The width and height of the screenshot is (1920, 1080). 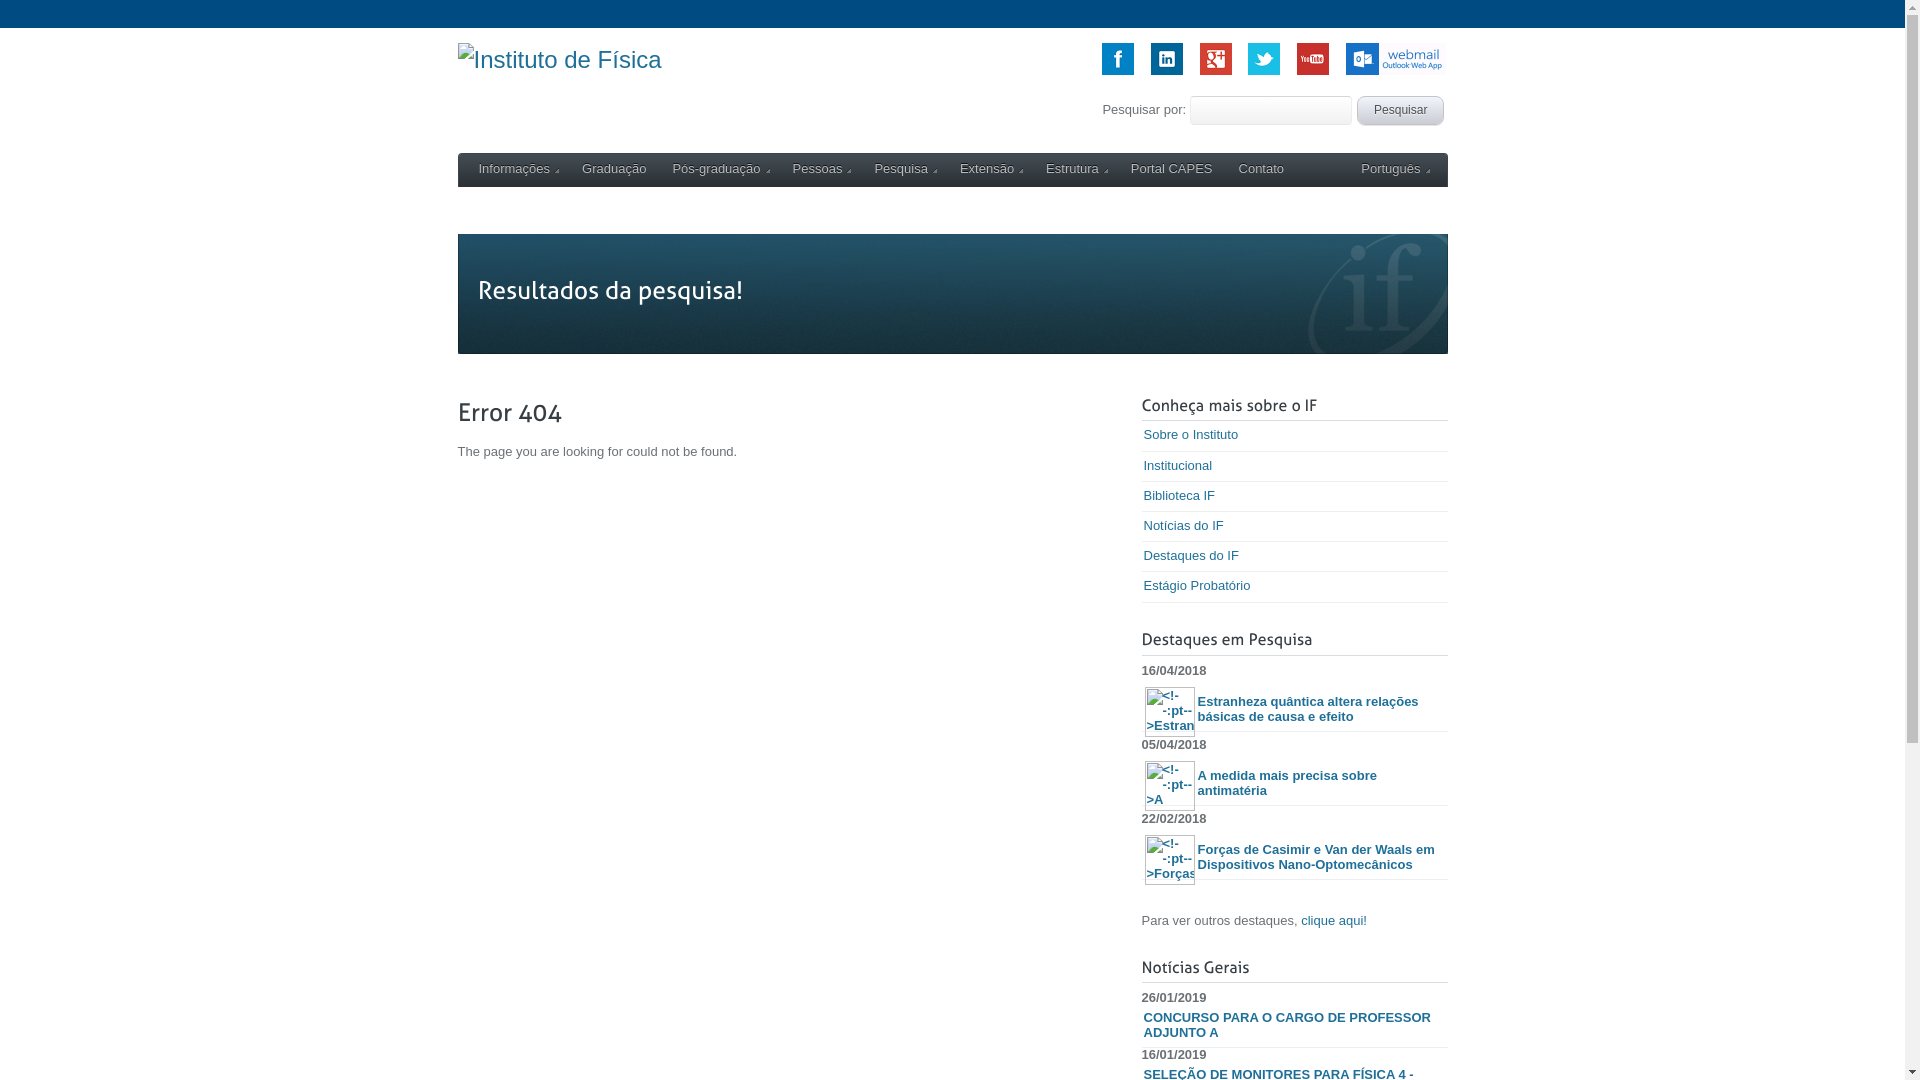 What do you see at coordinates (1167, 70) in the screenshot?
I see `LinkedIn` at bounding box center [1167, 70].